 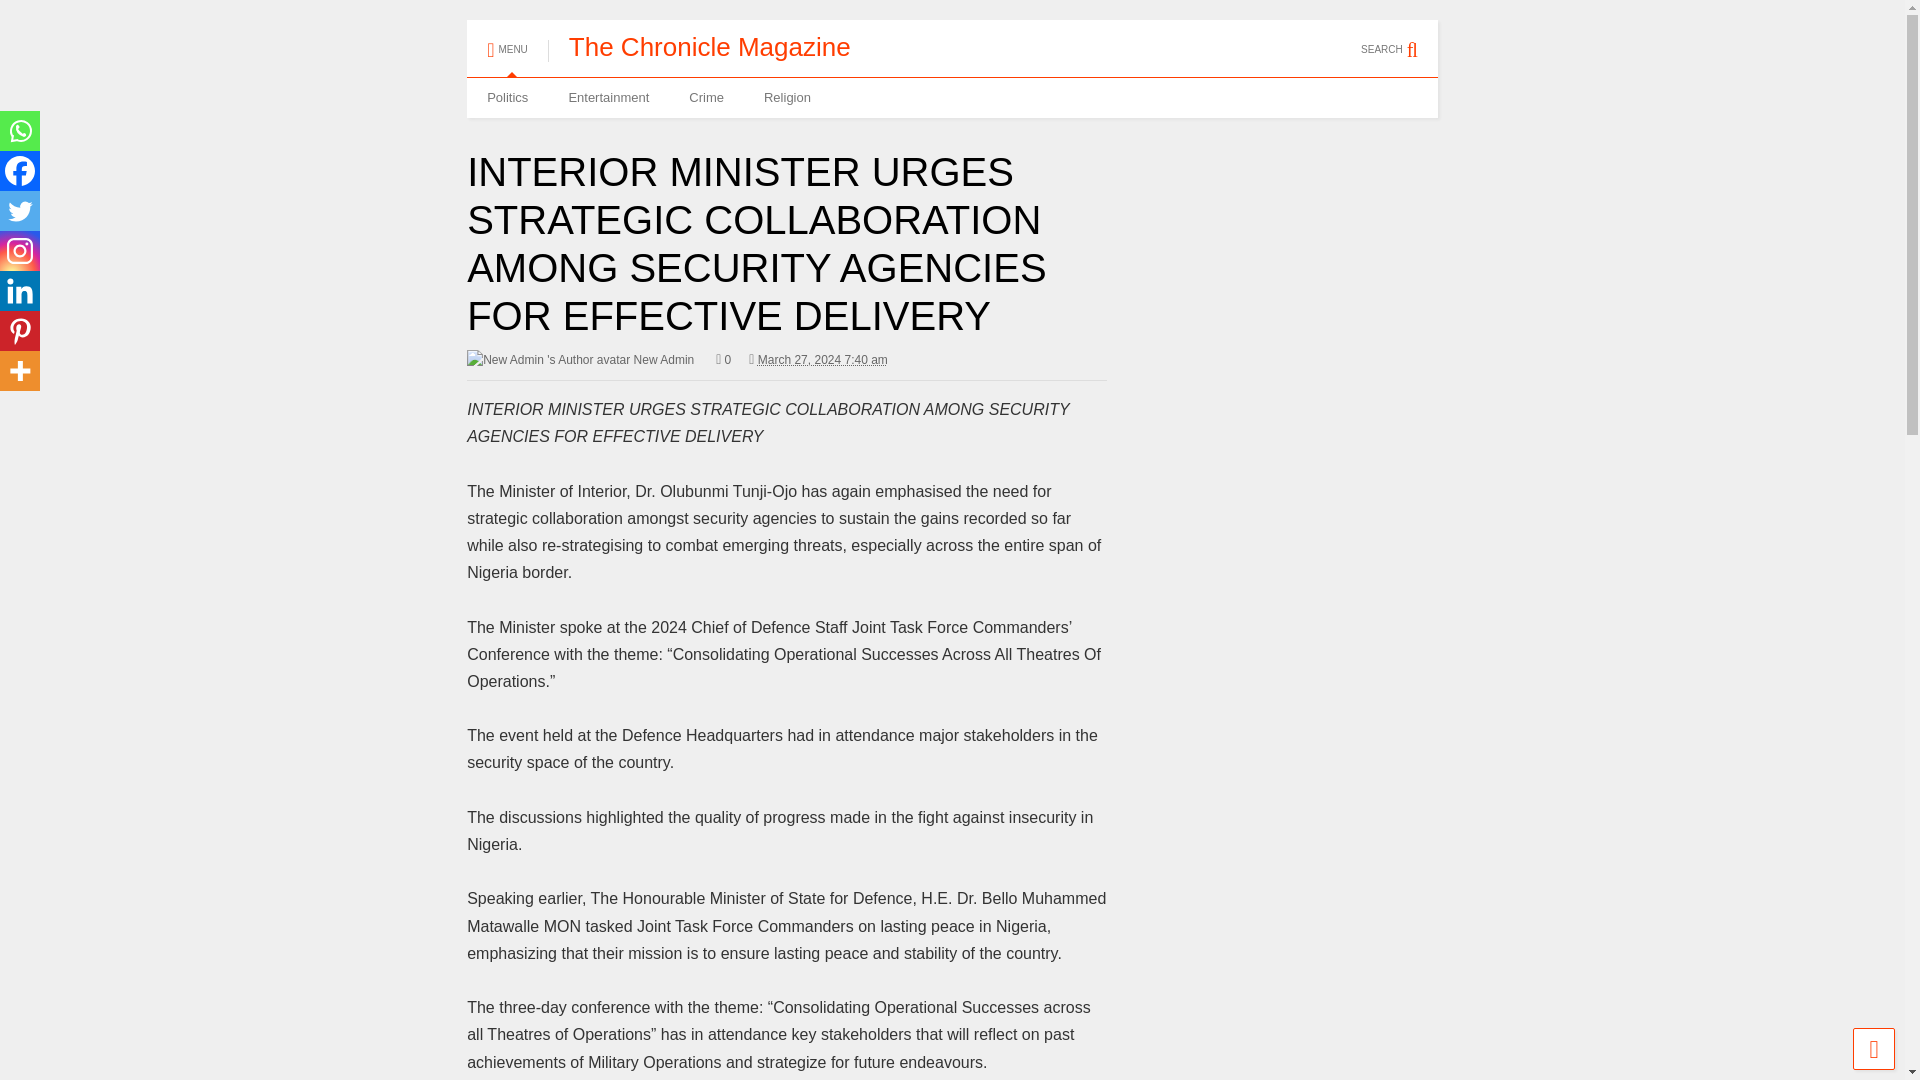 What do you see at coordinates (608, 97) in the screenshot?
I see `Entertainment` at bounding box center [608, 97].